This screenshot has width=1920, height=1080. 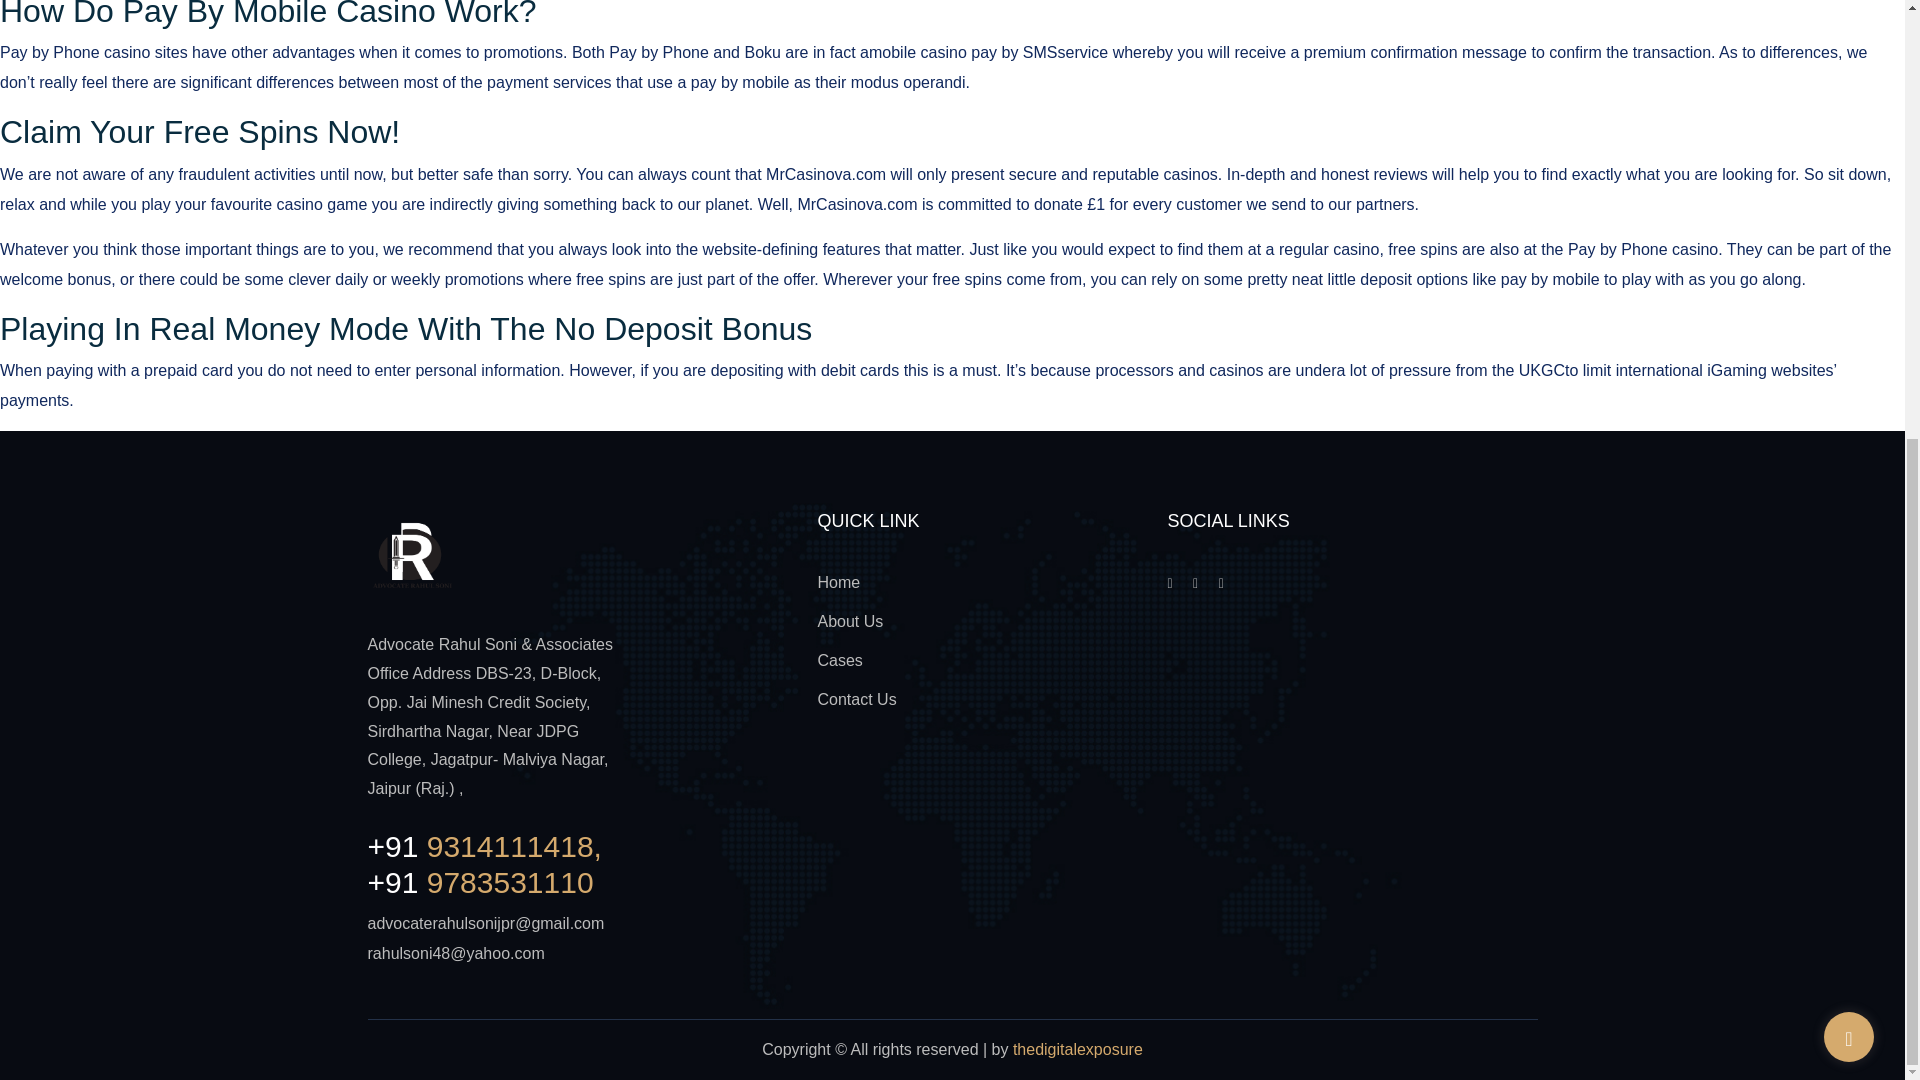 What do you see at coordinates (1078, 1050) in the screenshot?
I see `thedigitalexposure` at bounding box center [1078, 1050].